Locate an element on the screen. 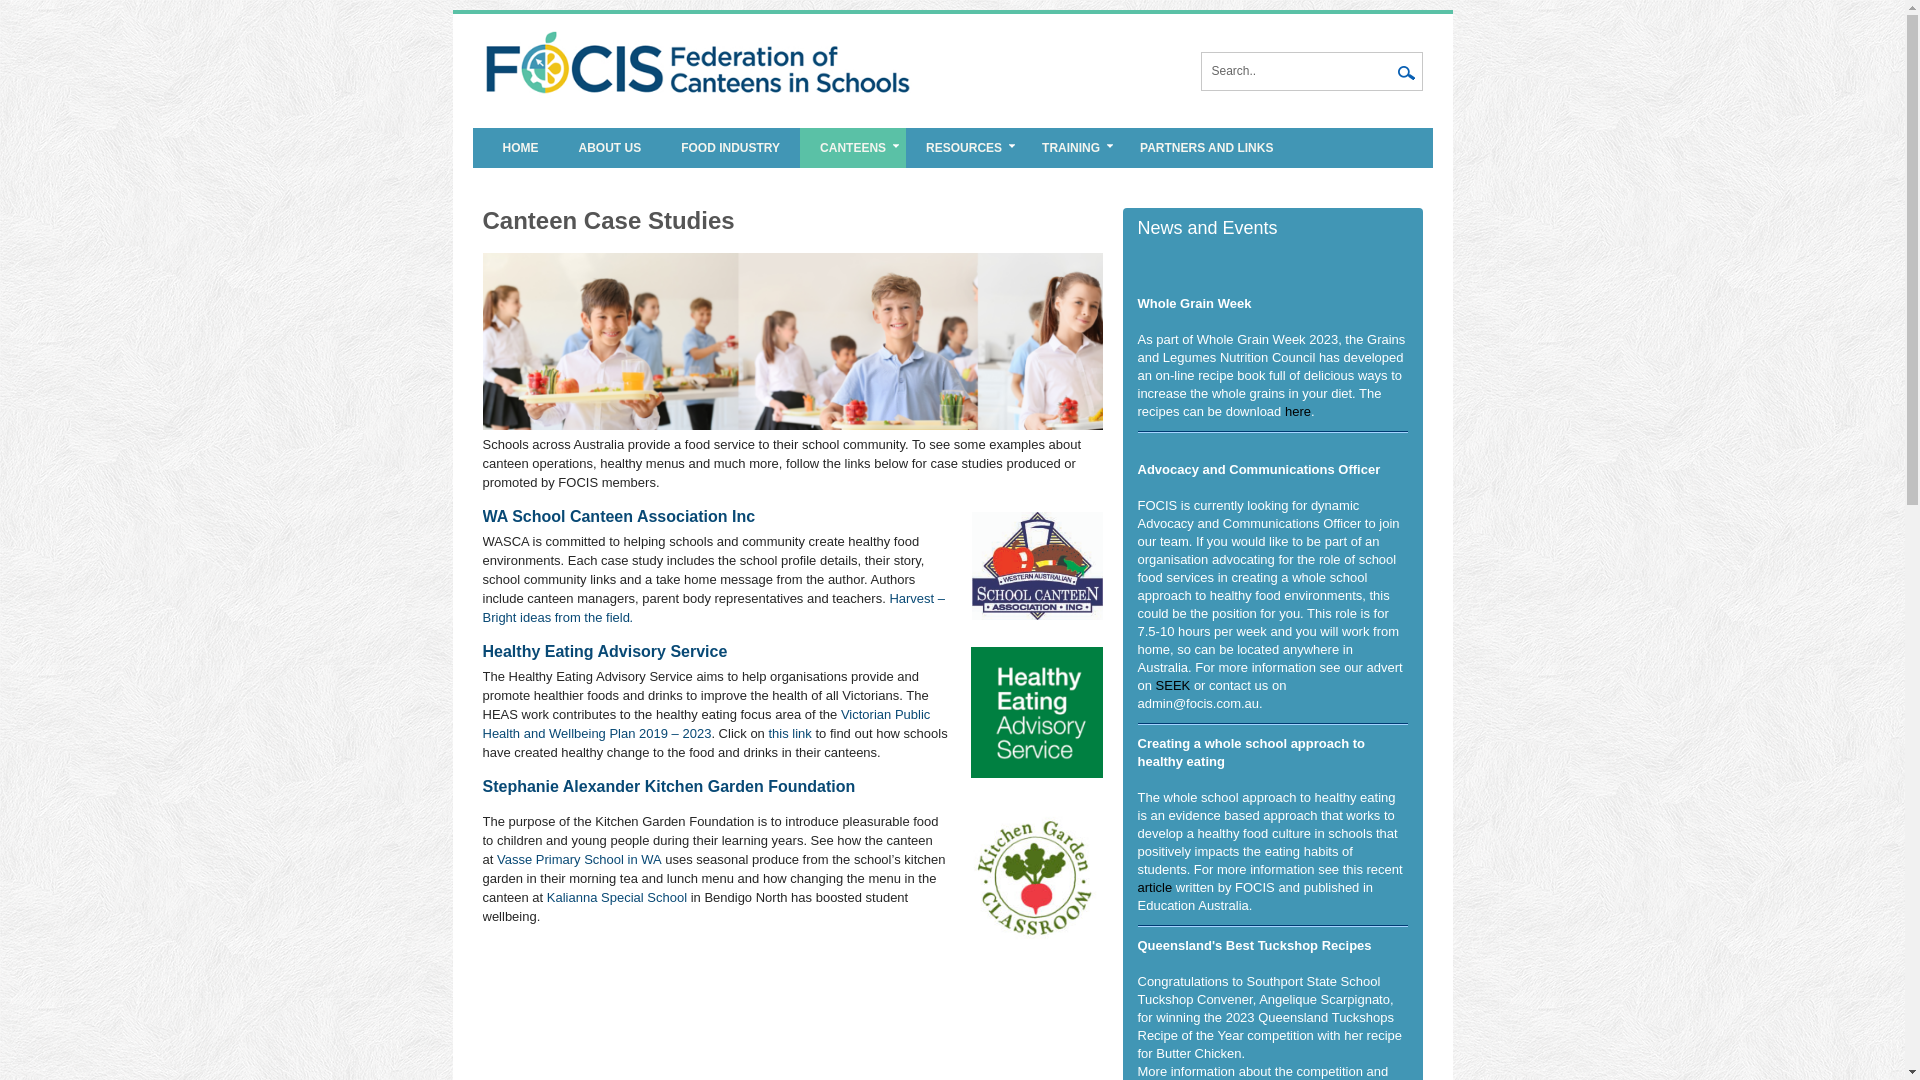  ABOUT US is located at coordinates (610, 148).